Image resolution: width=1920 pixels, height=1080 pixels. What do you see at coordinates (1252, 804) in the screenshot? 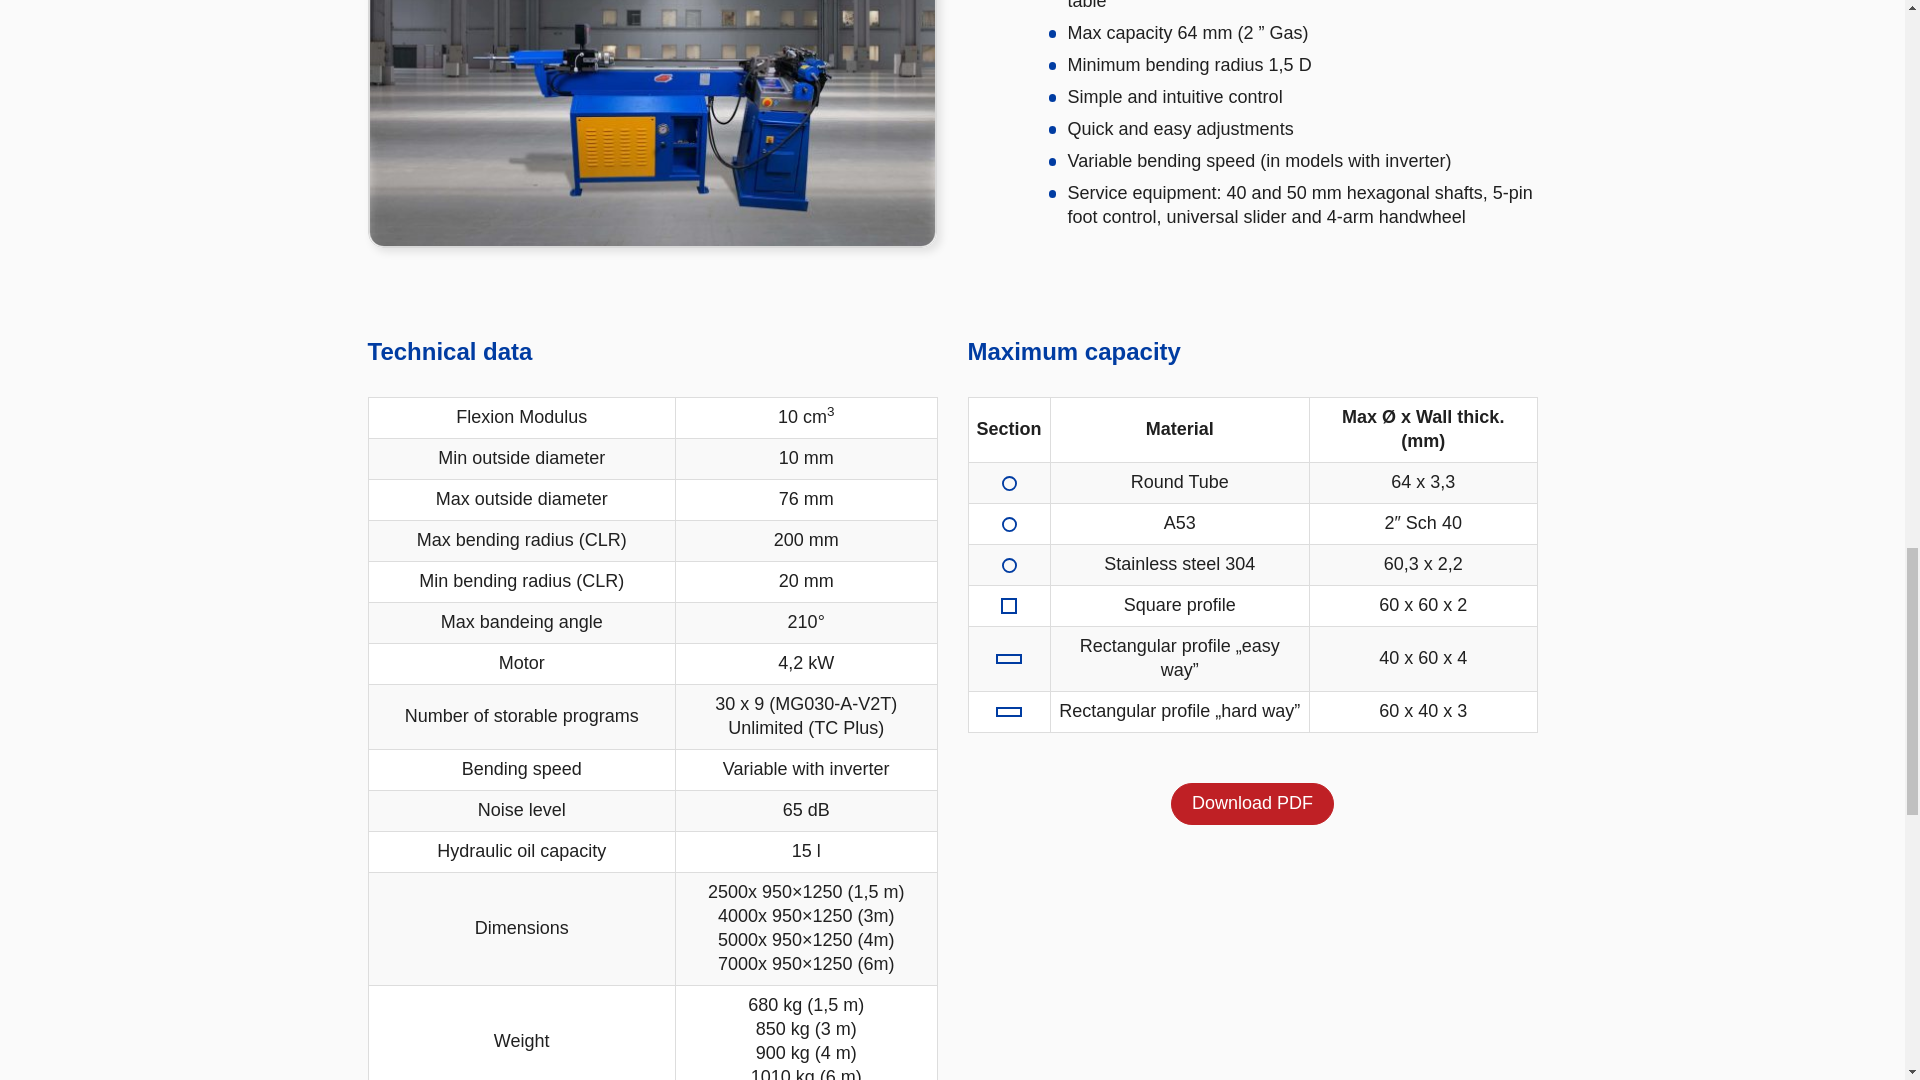
I see `Download PDF` at bounding box center [1252, 804].